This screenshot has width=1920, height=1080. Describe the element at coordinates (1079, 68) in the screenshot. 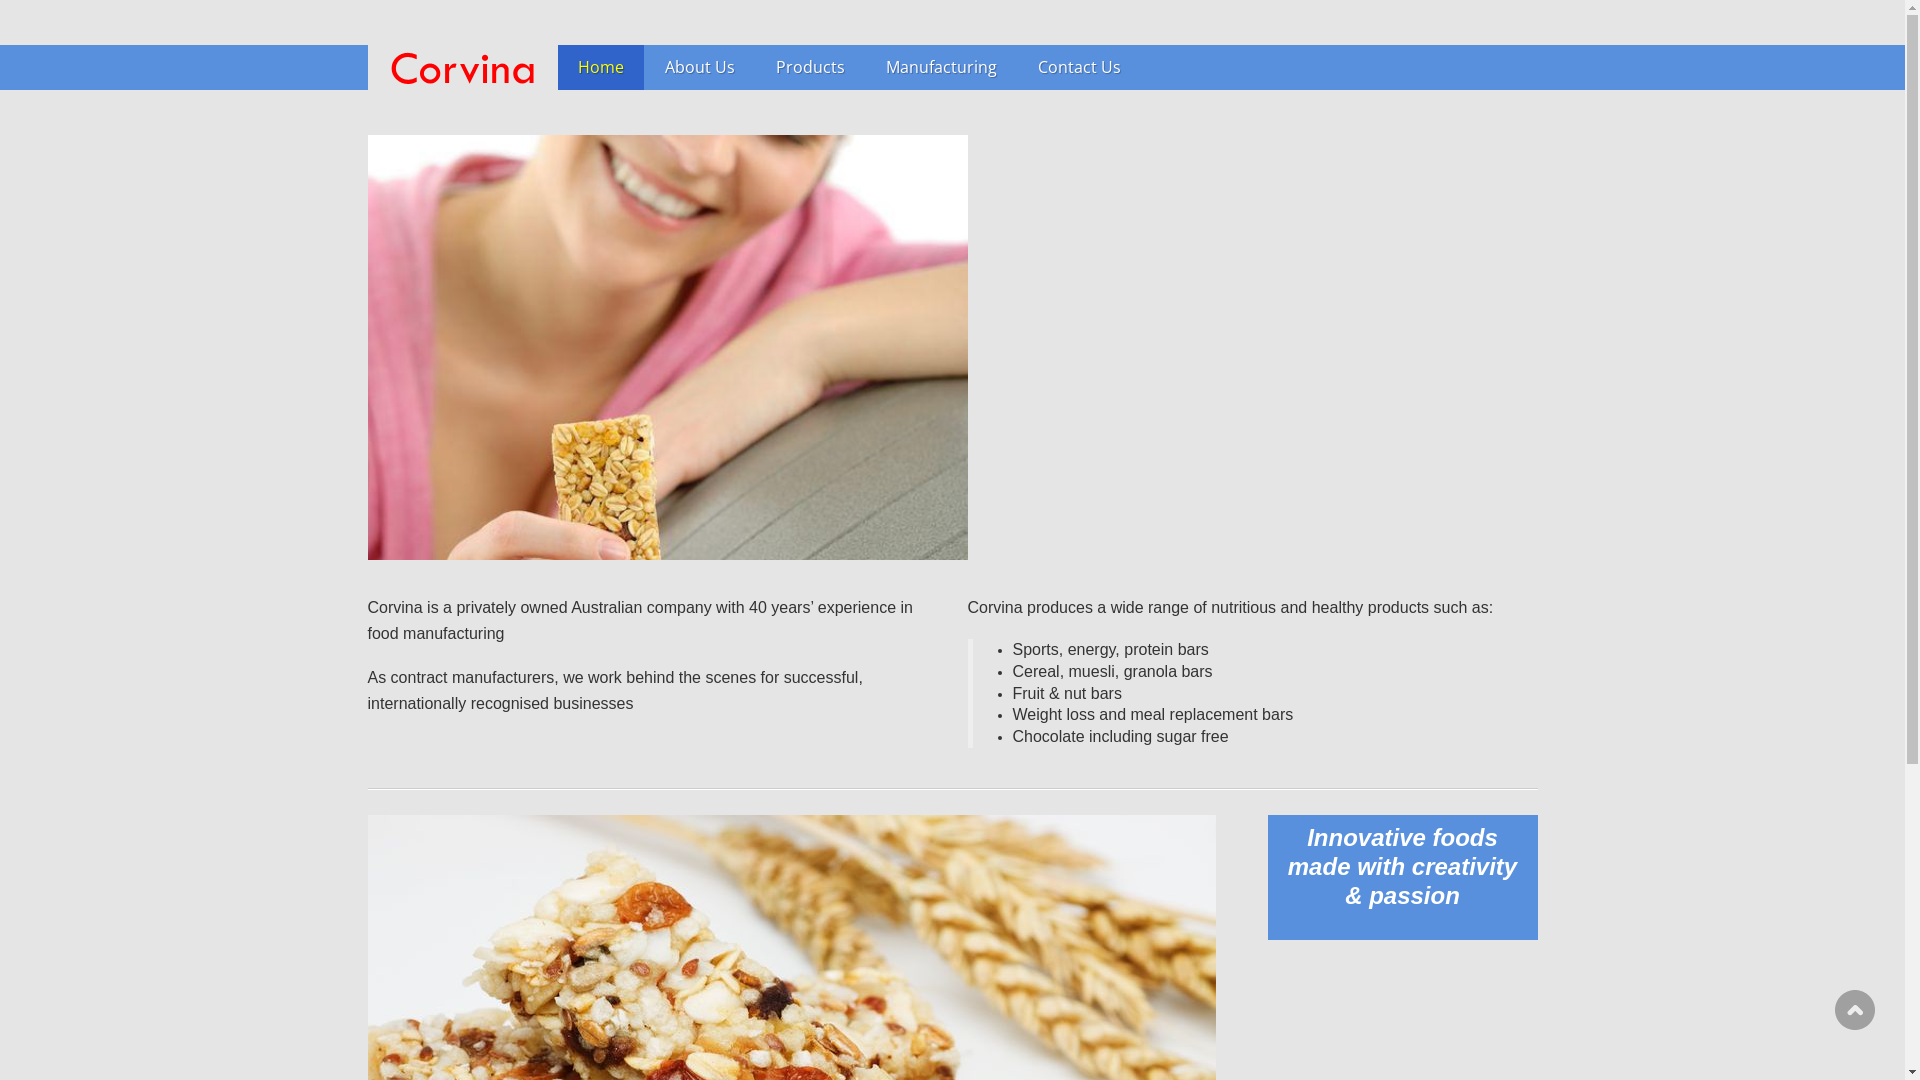

I see `Contact Us` at that location.